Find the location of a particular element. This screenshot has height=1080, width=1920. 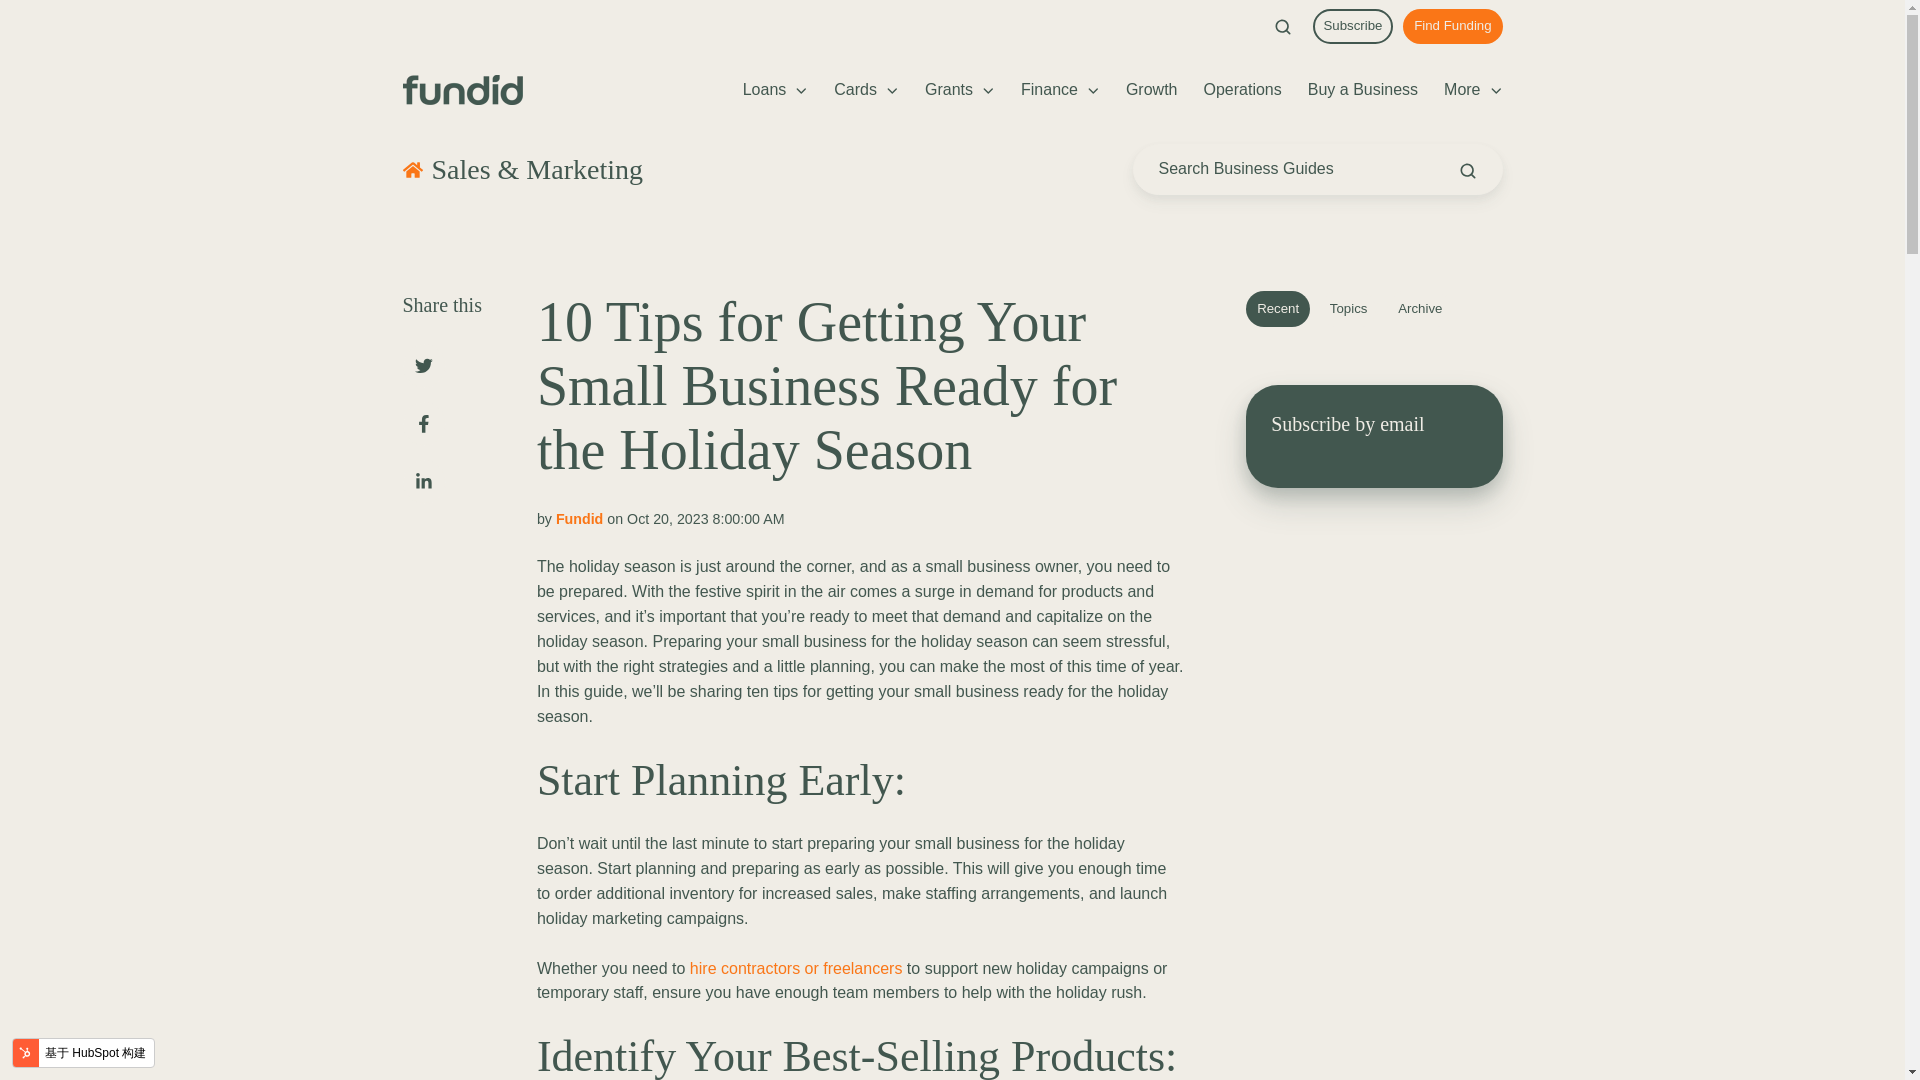

Fundid is located at coordinates (462, 89).